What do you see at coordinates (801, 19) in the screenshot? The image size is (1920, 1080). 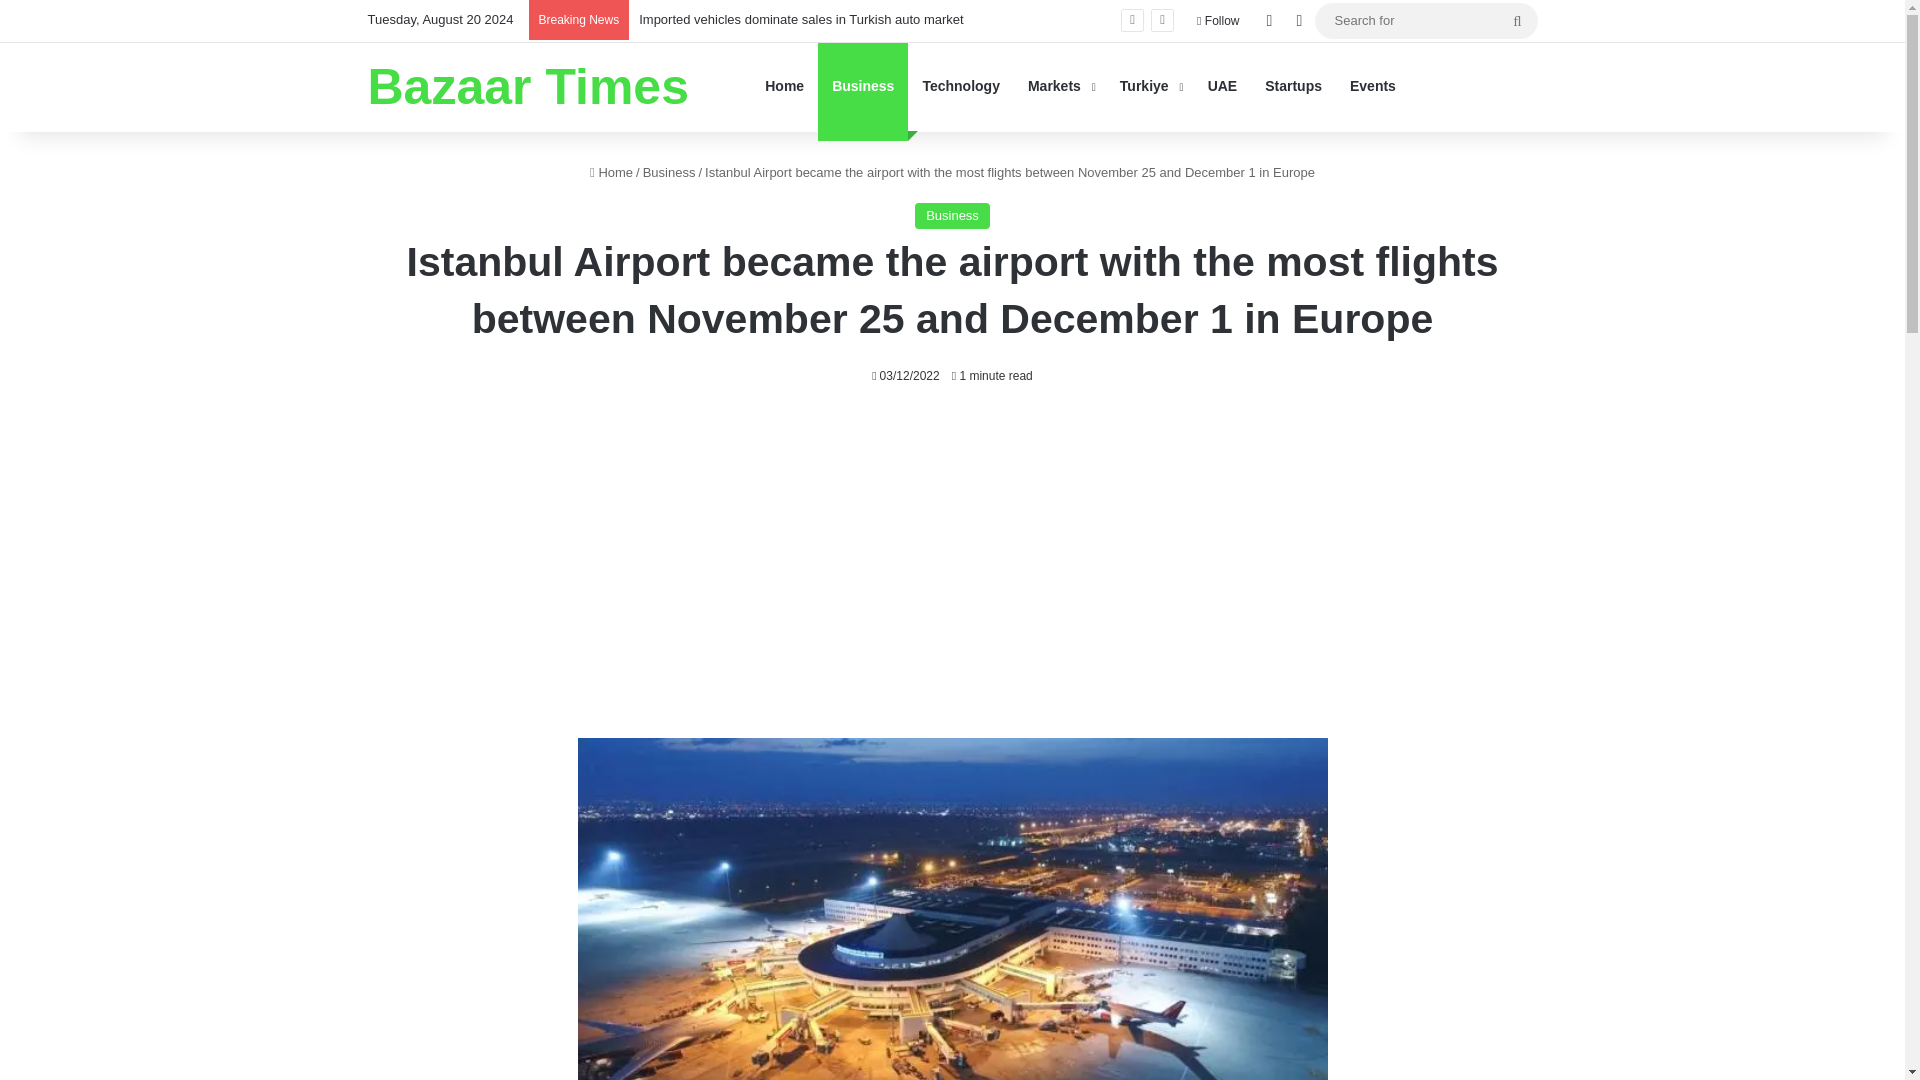 I see `Imported vehicles dominate sales in Turkish auto market` at bounding box center [801, 19].